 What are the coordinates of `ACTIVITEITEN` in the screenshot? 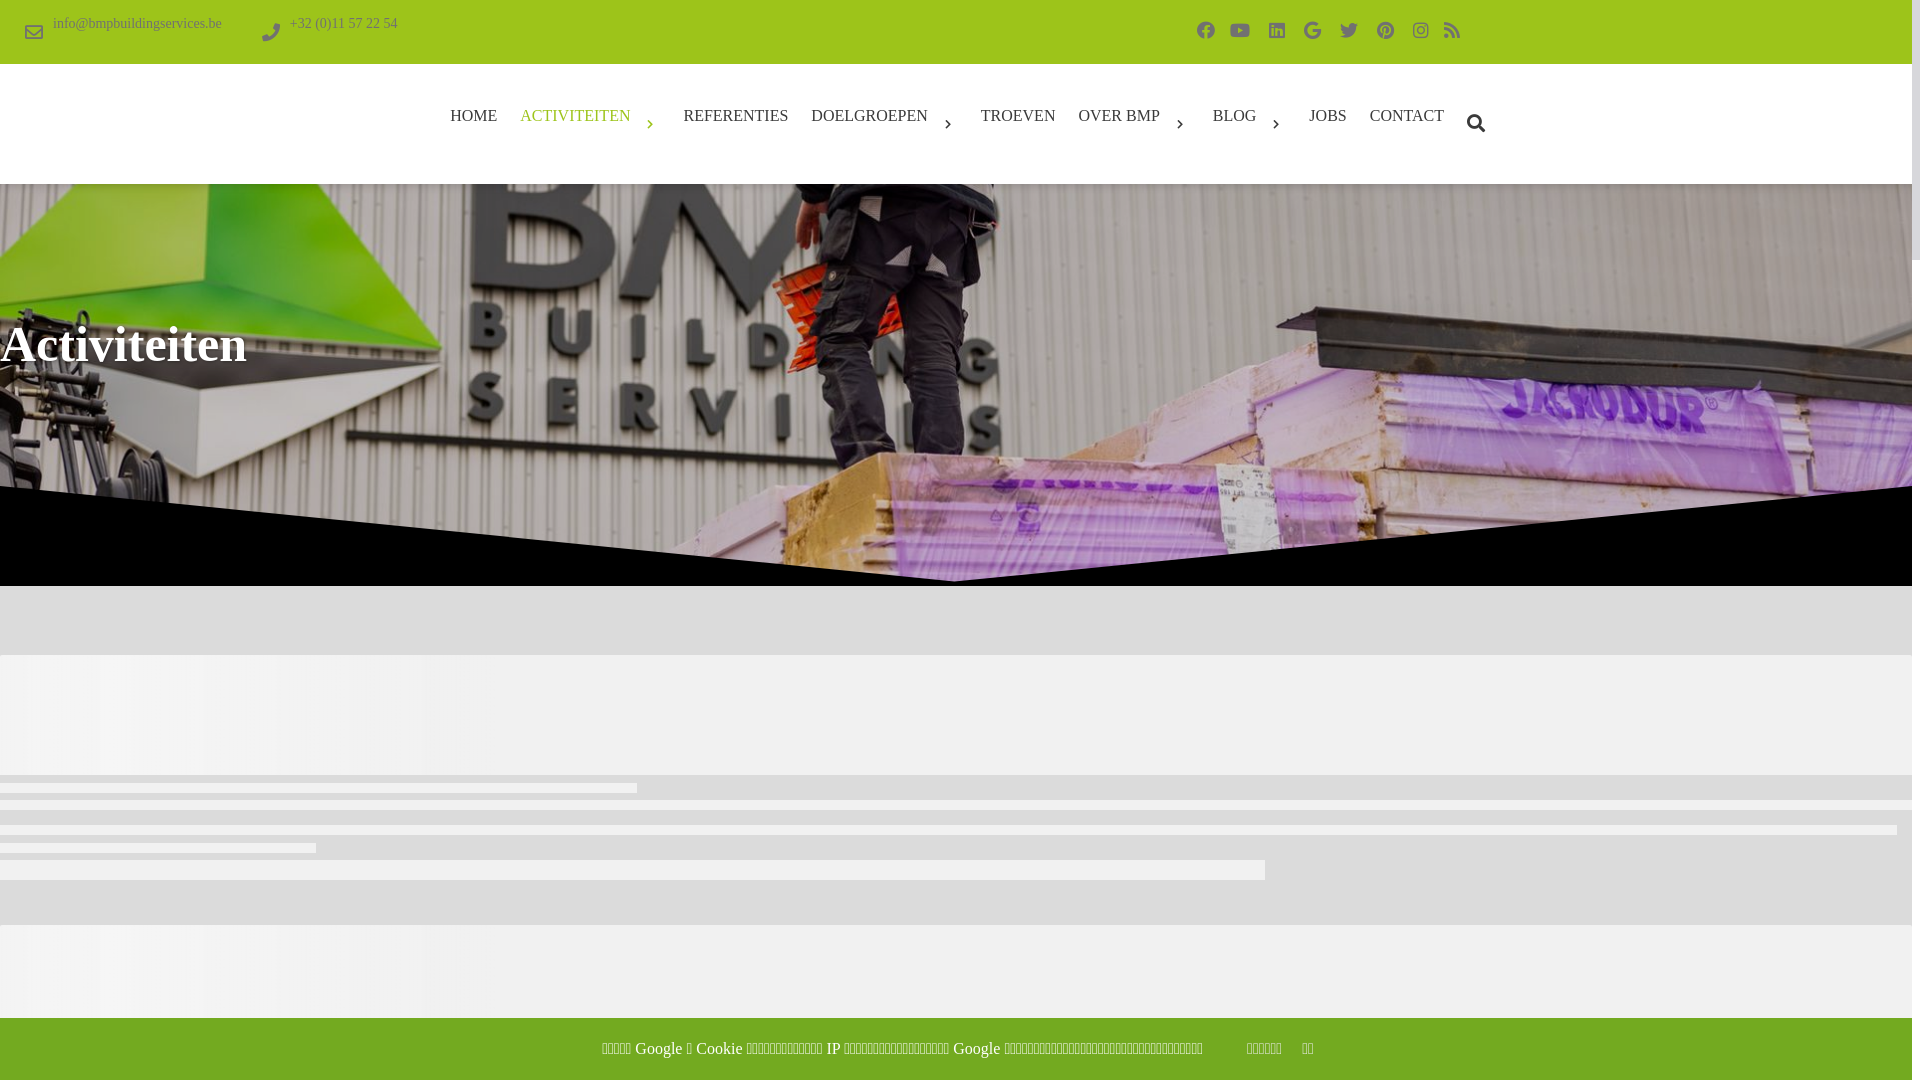 It's located at (590, 124).